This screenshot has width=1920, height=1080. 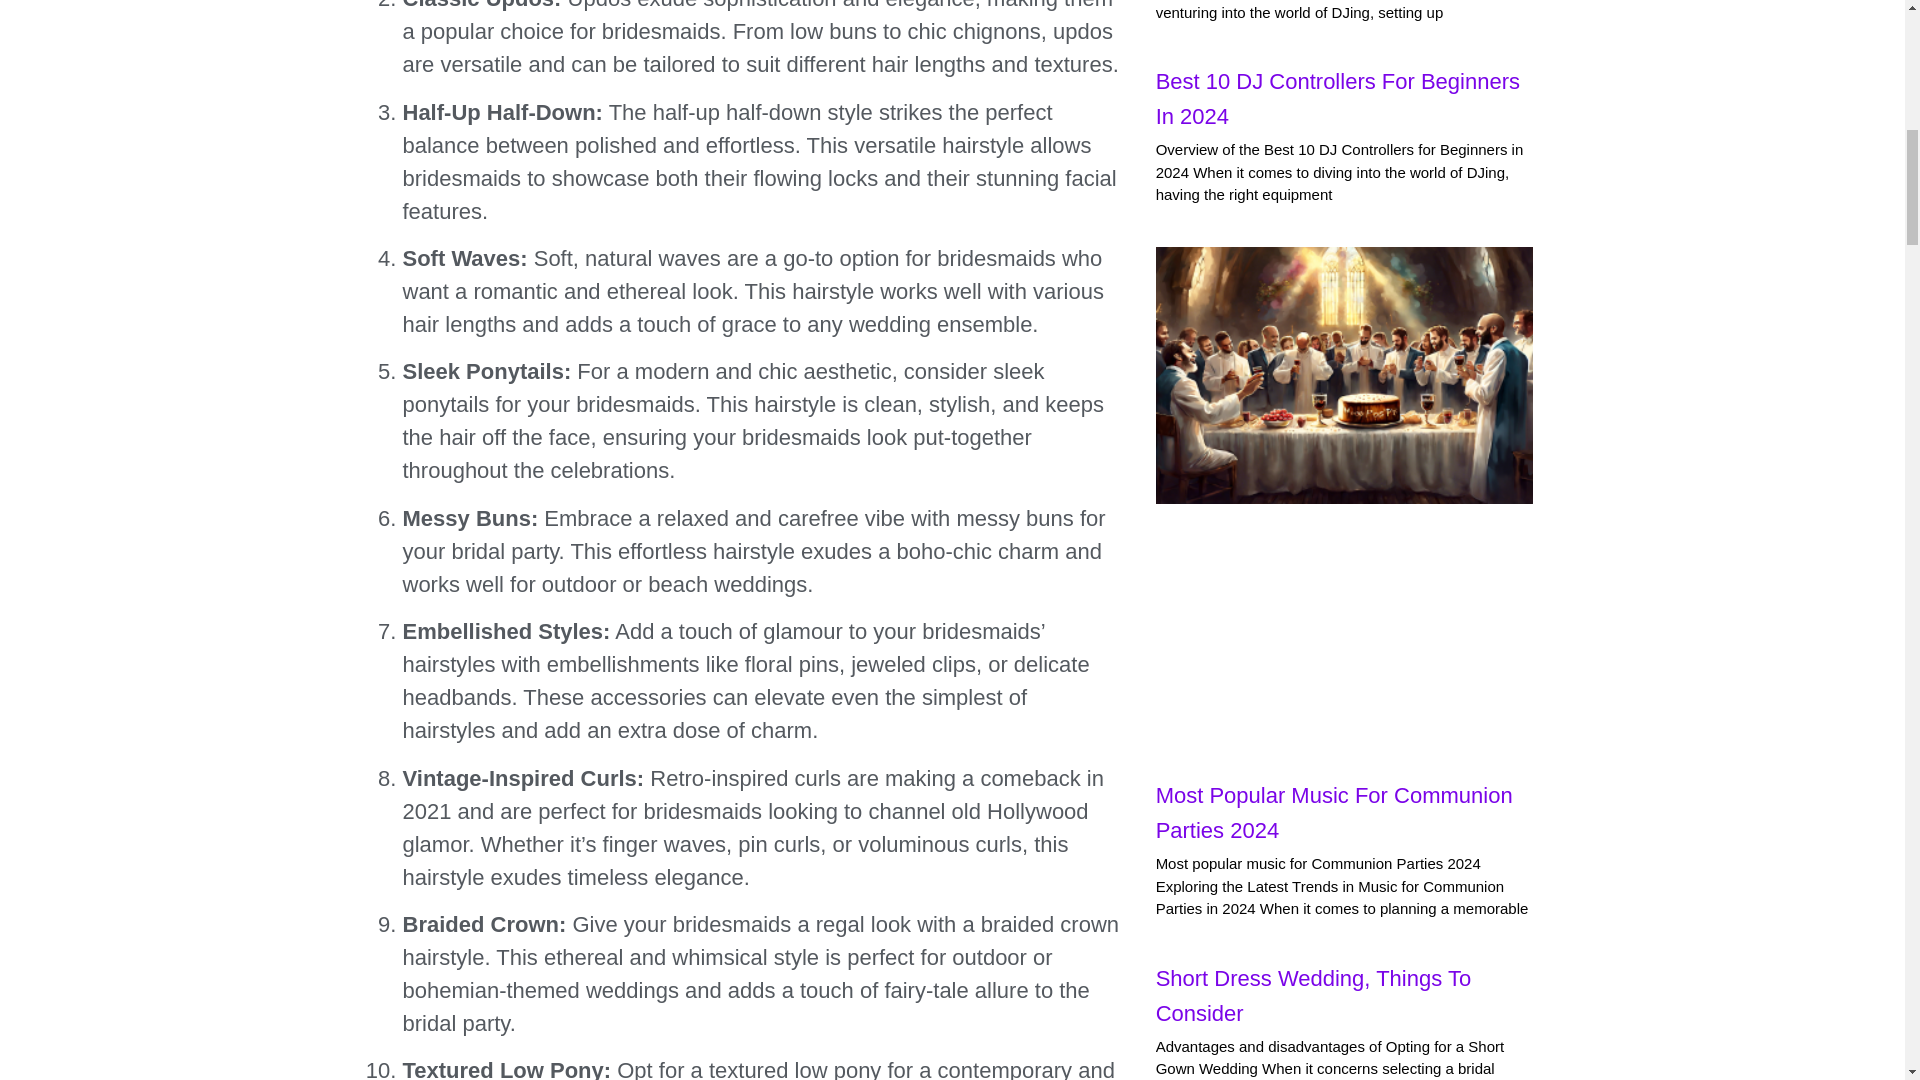 What do you see at coordinates (1314, 996) in the screenshot?
I see `Short Dress Wedding, Things To Consider` at bounding box center [1314, 996].